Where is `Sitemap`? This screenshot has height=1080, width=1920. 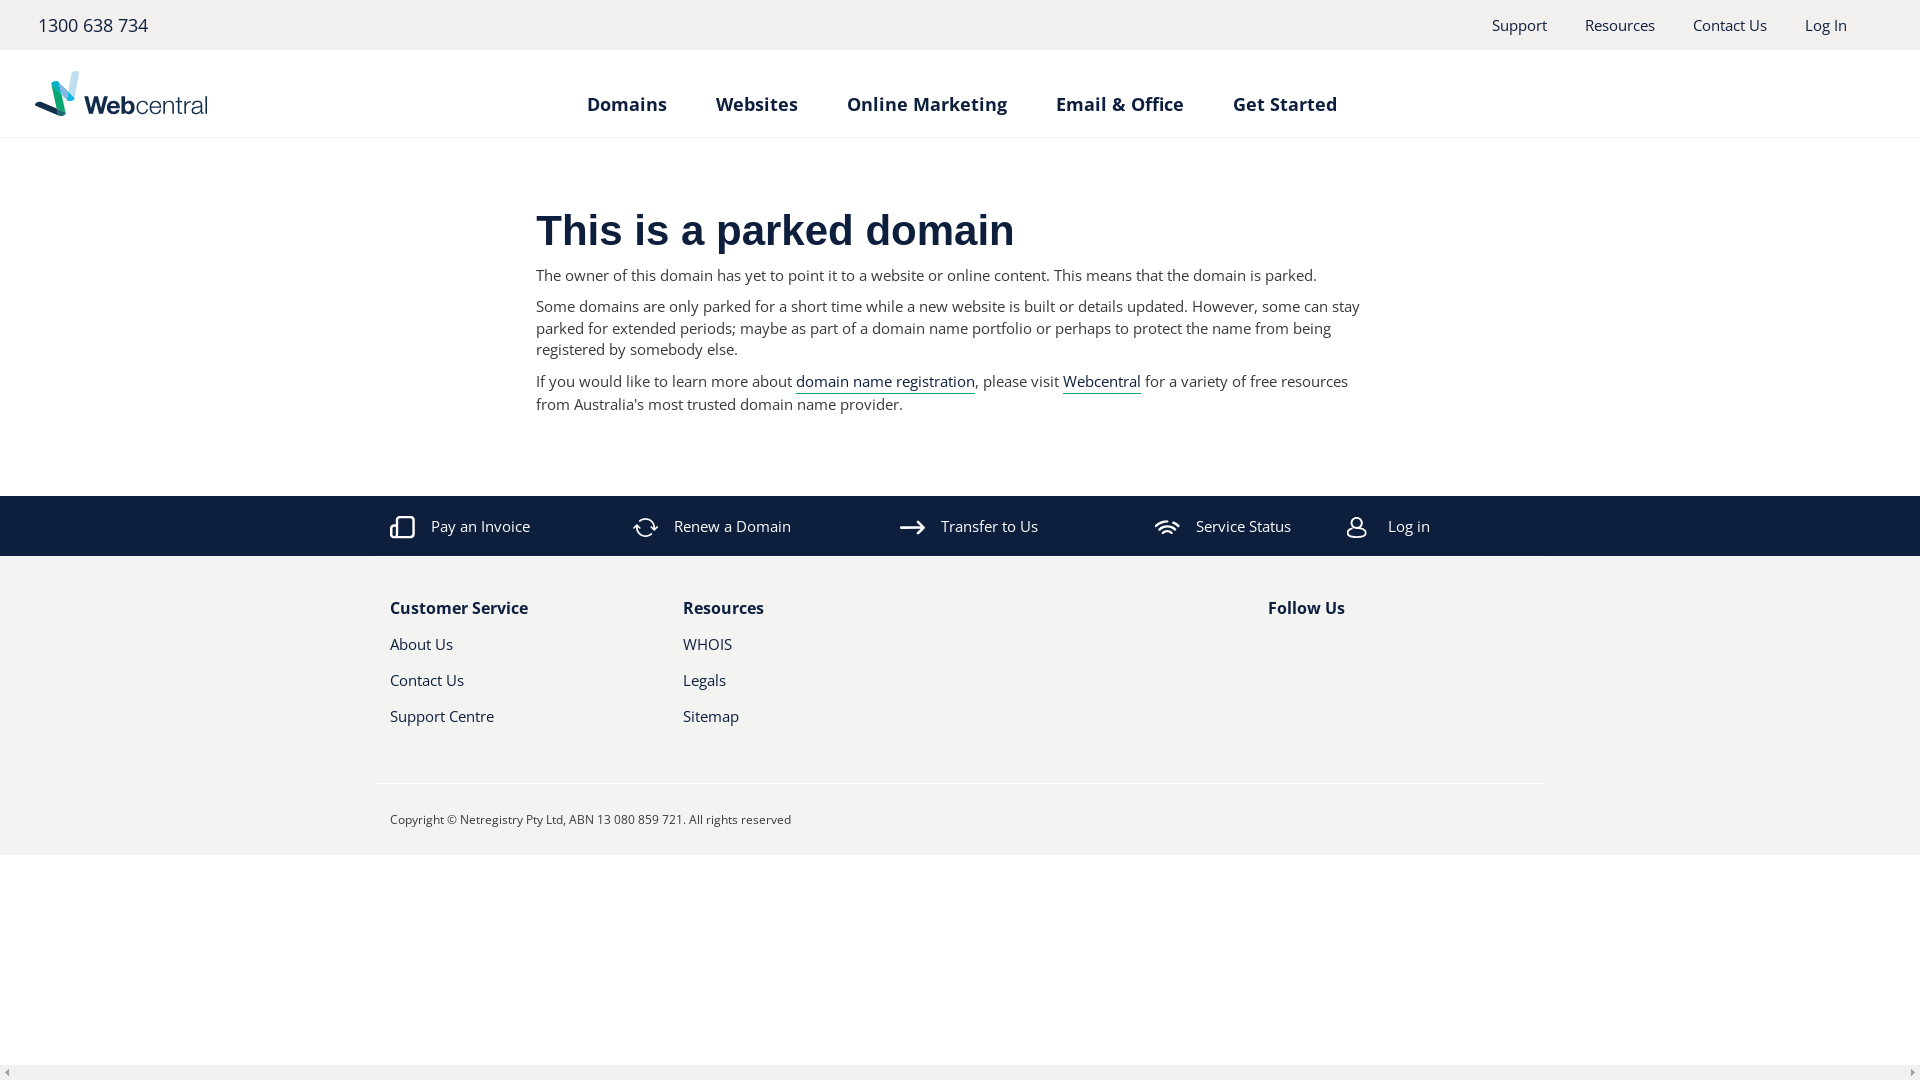 Sitemap is located at coordinates (814, 724).